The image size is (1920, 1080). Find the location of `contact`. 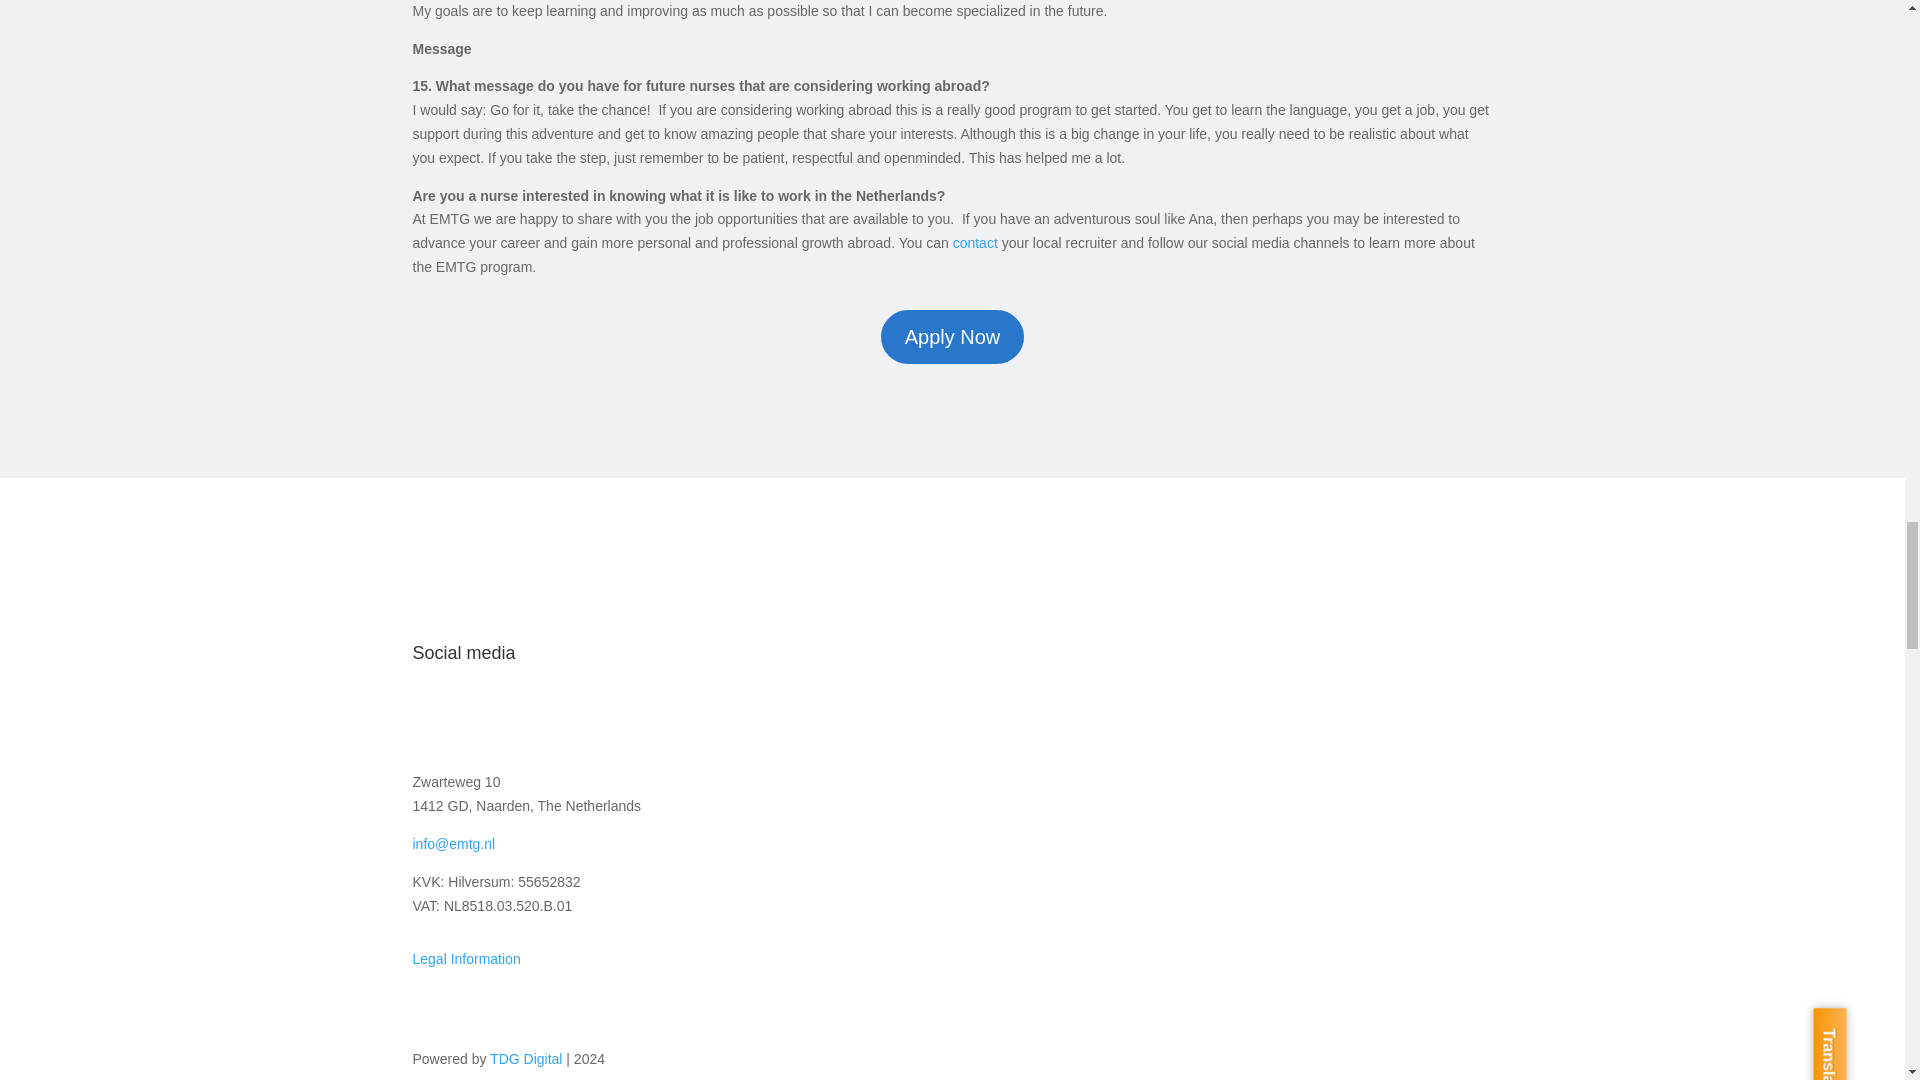

contact is located at coordinates (975, 242).